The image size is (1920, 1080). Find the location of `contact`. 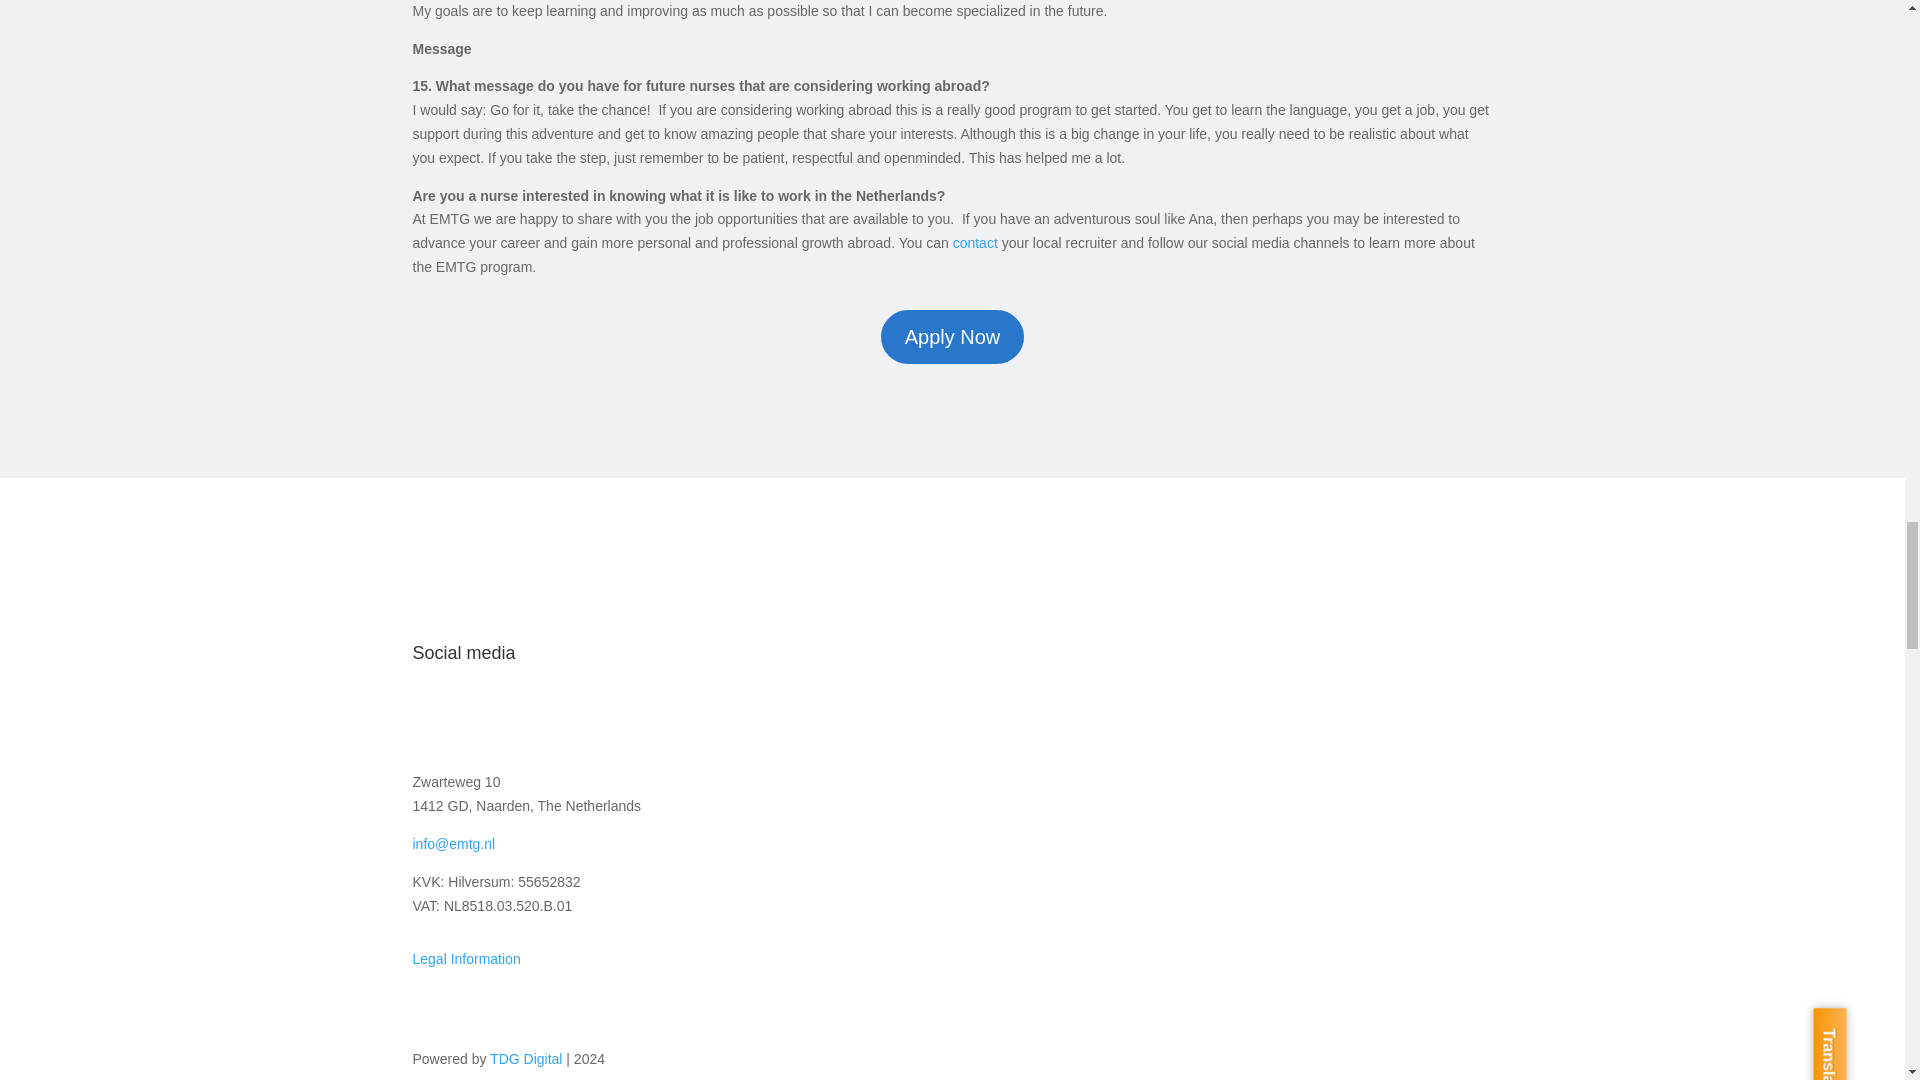

contact is located at coordinates (975, 242).